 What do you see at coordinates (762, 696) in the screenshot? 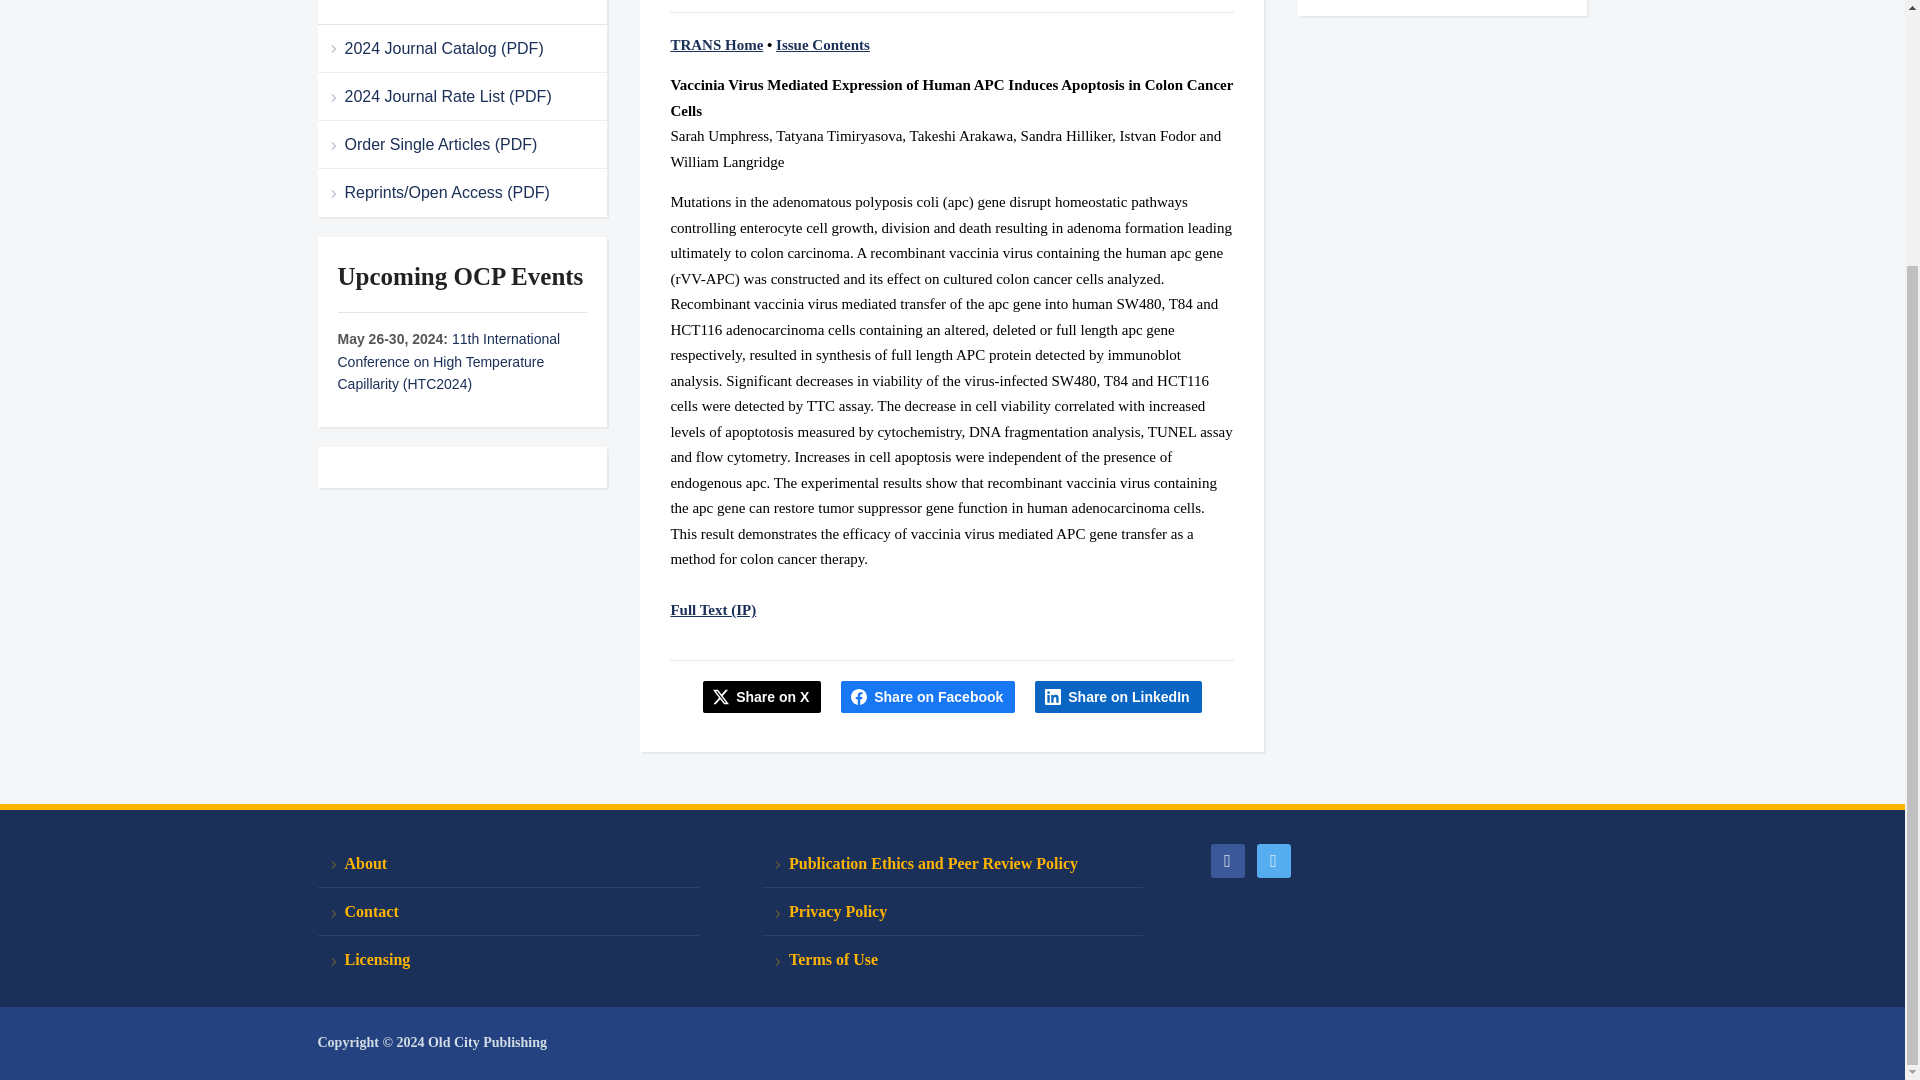
I see `Share this on X` at bounding box center [762, 696].